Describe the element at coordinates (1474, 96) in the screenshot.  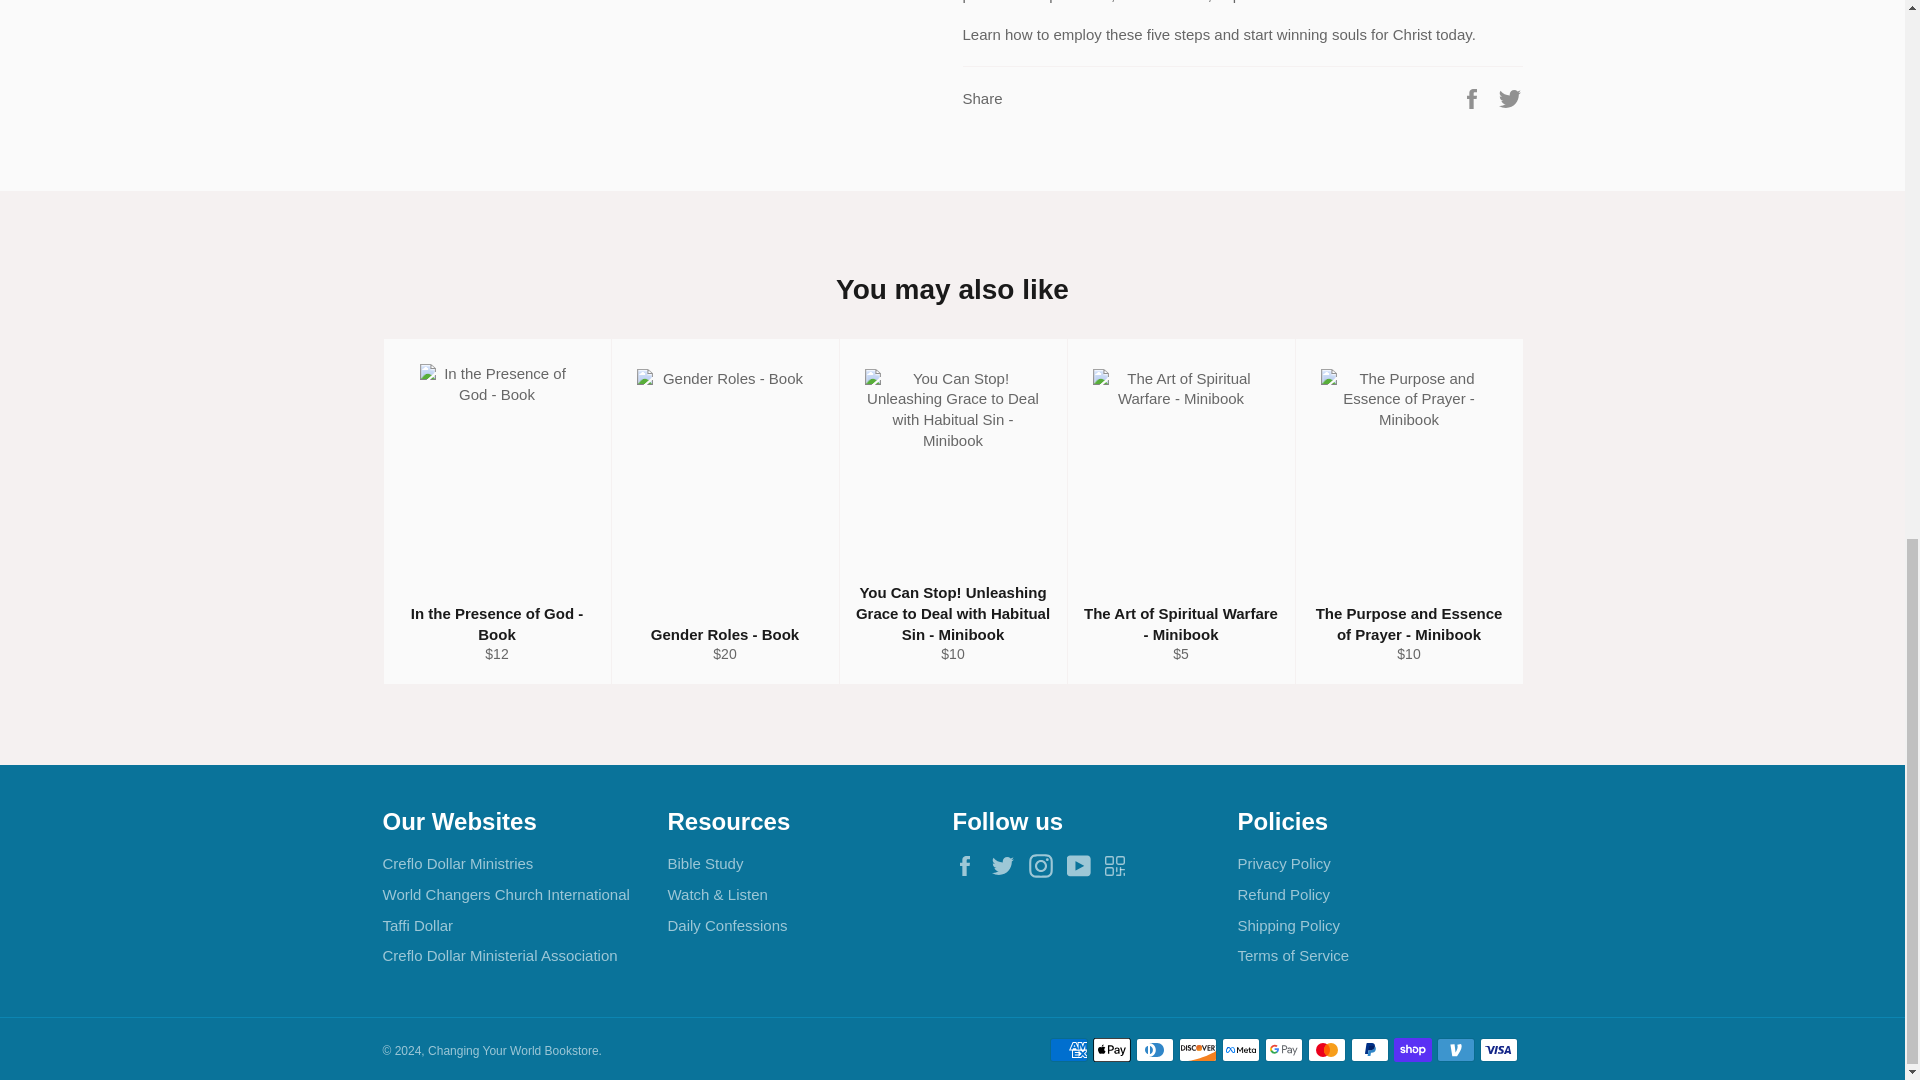
I see `Share on Facebook` at that location.